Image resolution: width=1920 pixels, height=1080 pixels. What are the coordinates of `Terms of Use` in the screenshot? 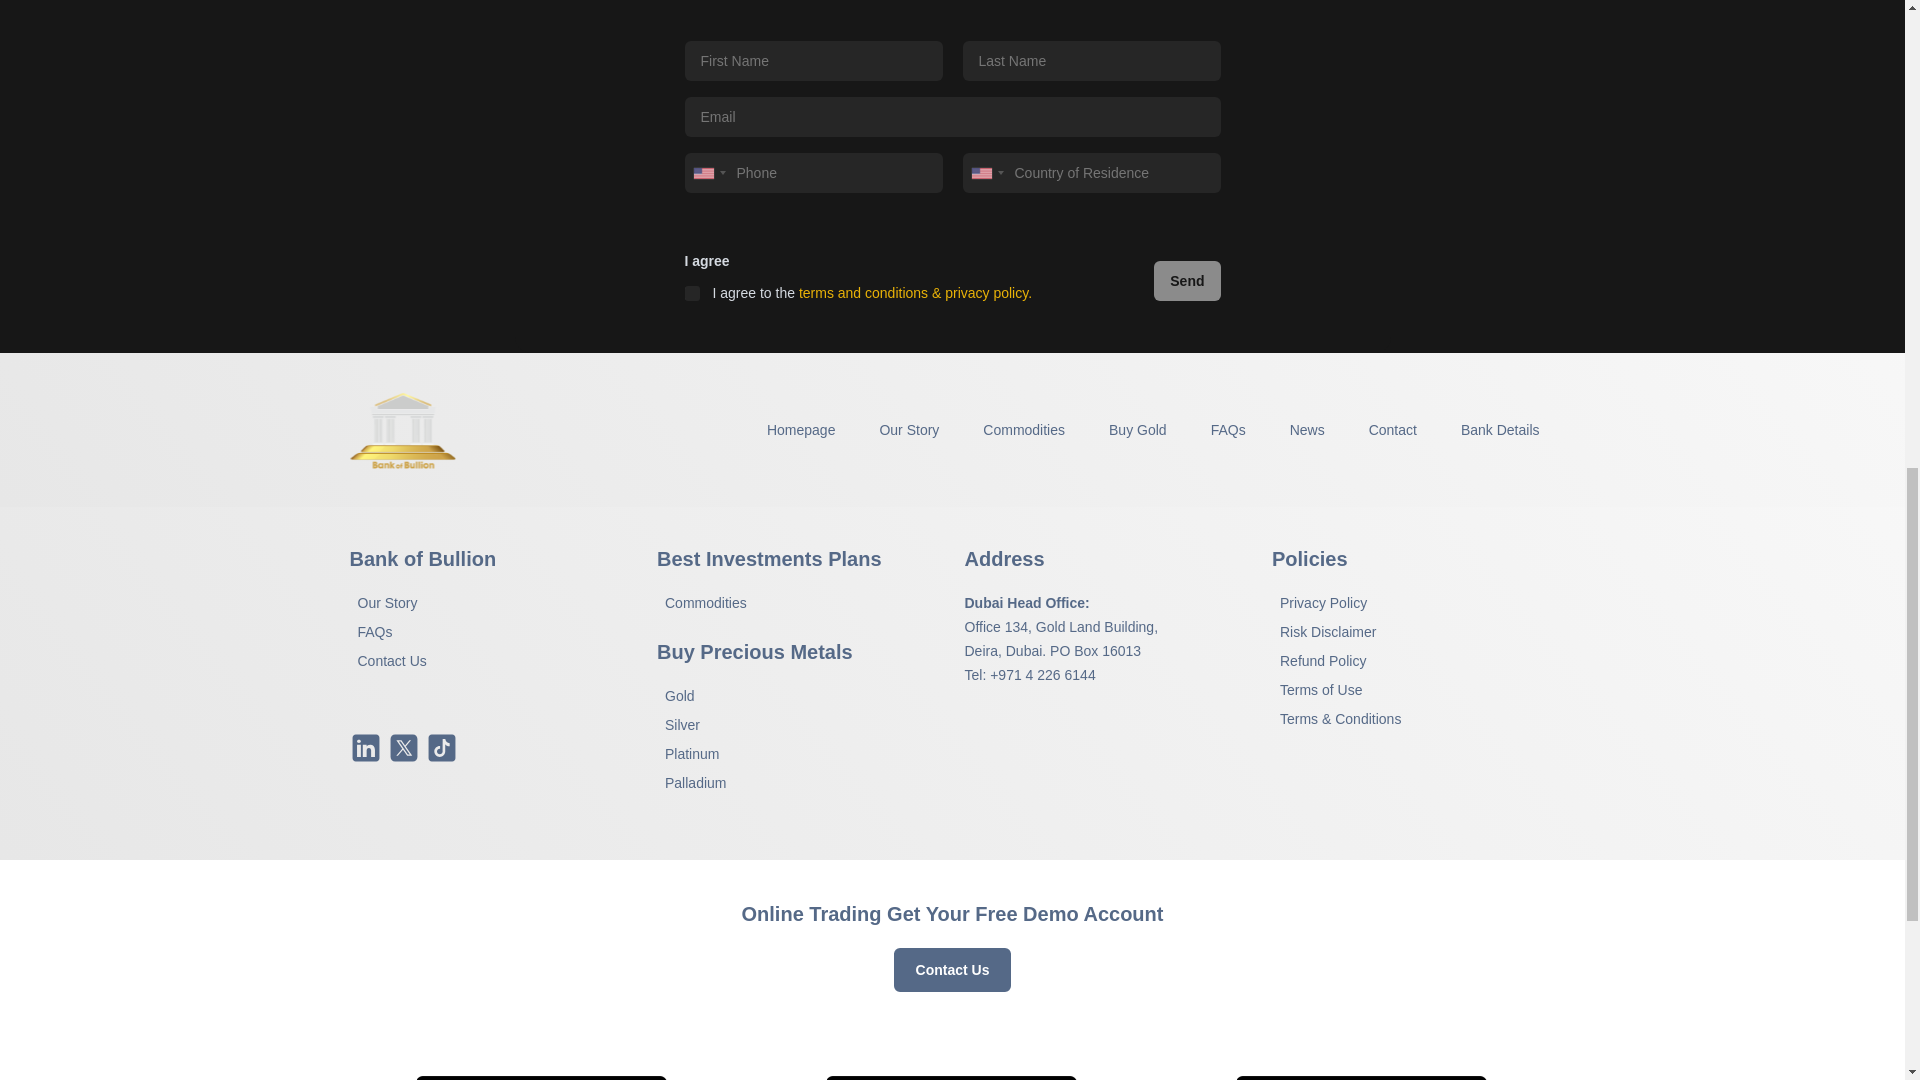 It's located at (1320, 690).